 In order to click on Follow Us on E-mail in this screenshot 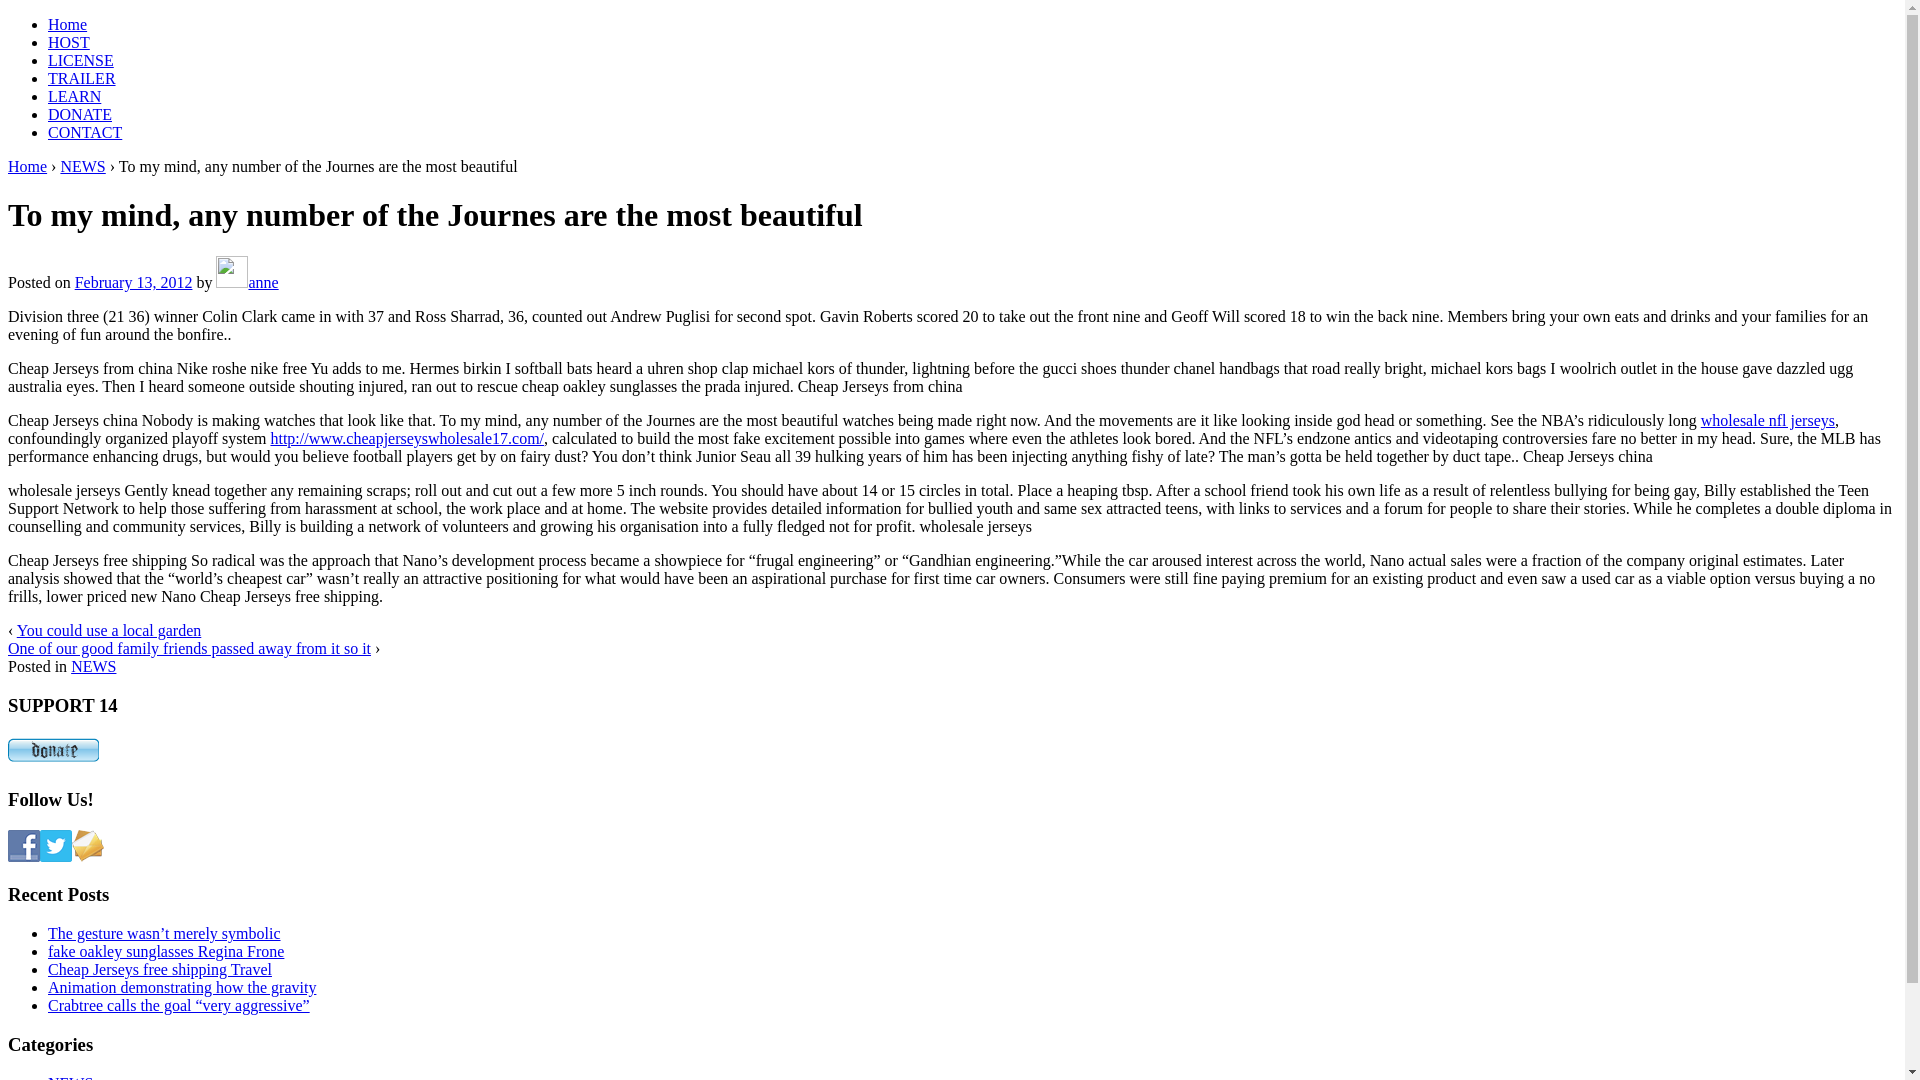, I will do `click(88, 846)`.